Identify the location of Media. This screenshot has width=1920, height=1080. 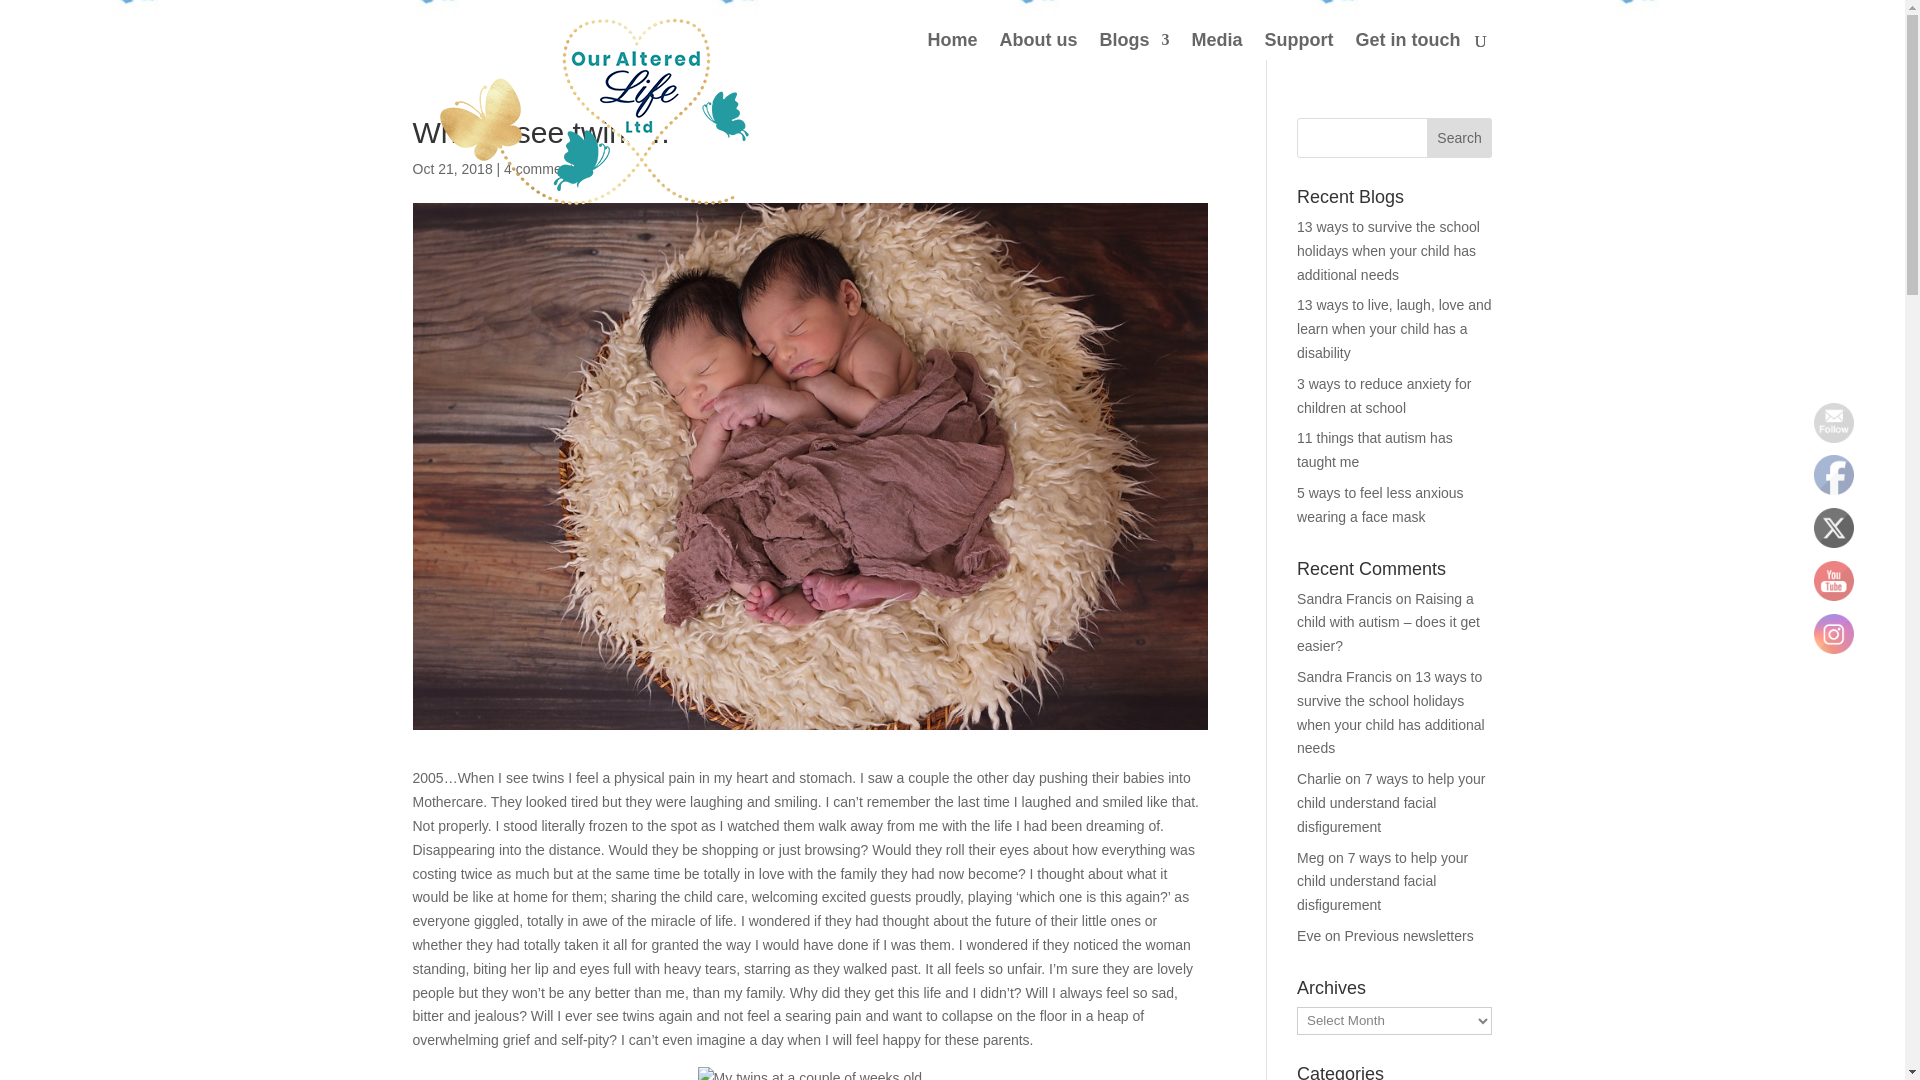
(1216, 46).